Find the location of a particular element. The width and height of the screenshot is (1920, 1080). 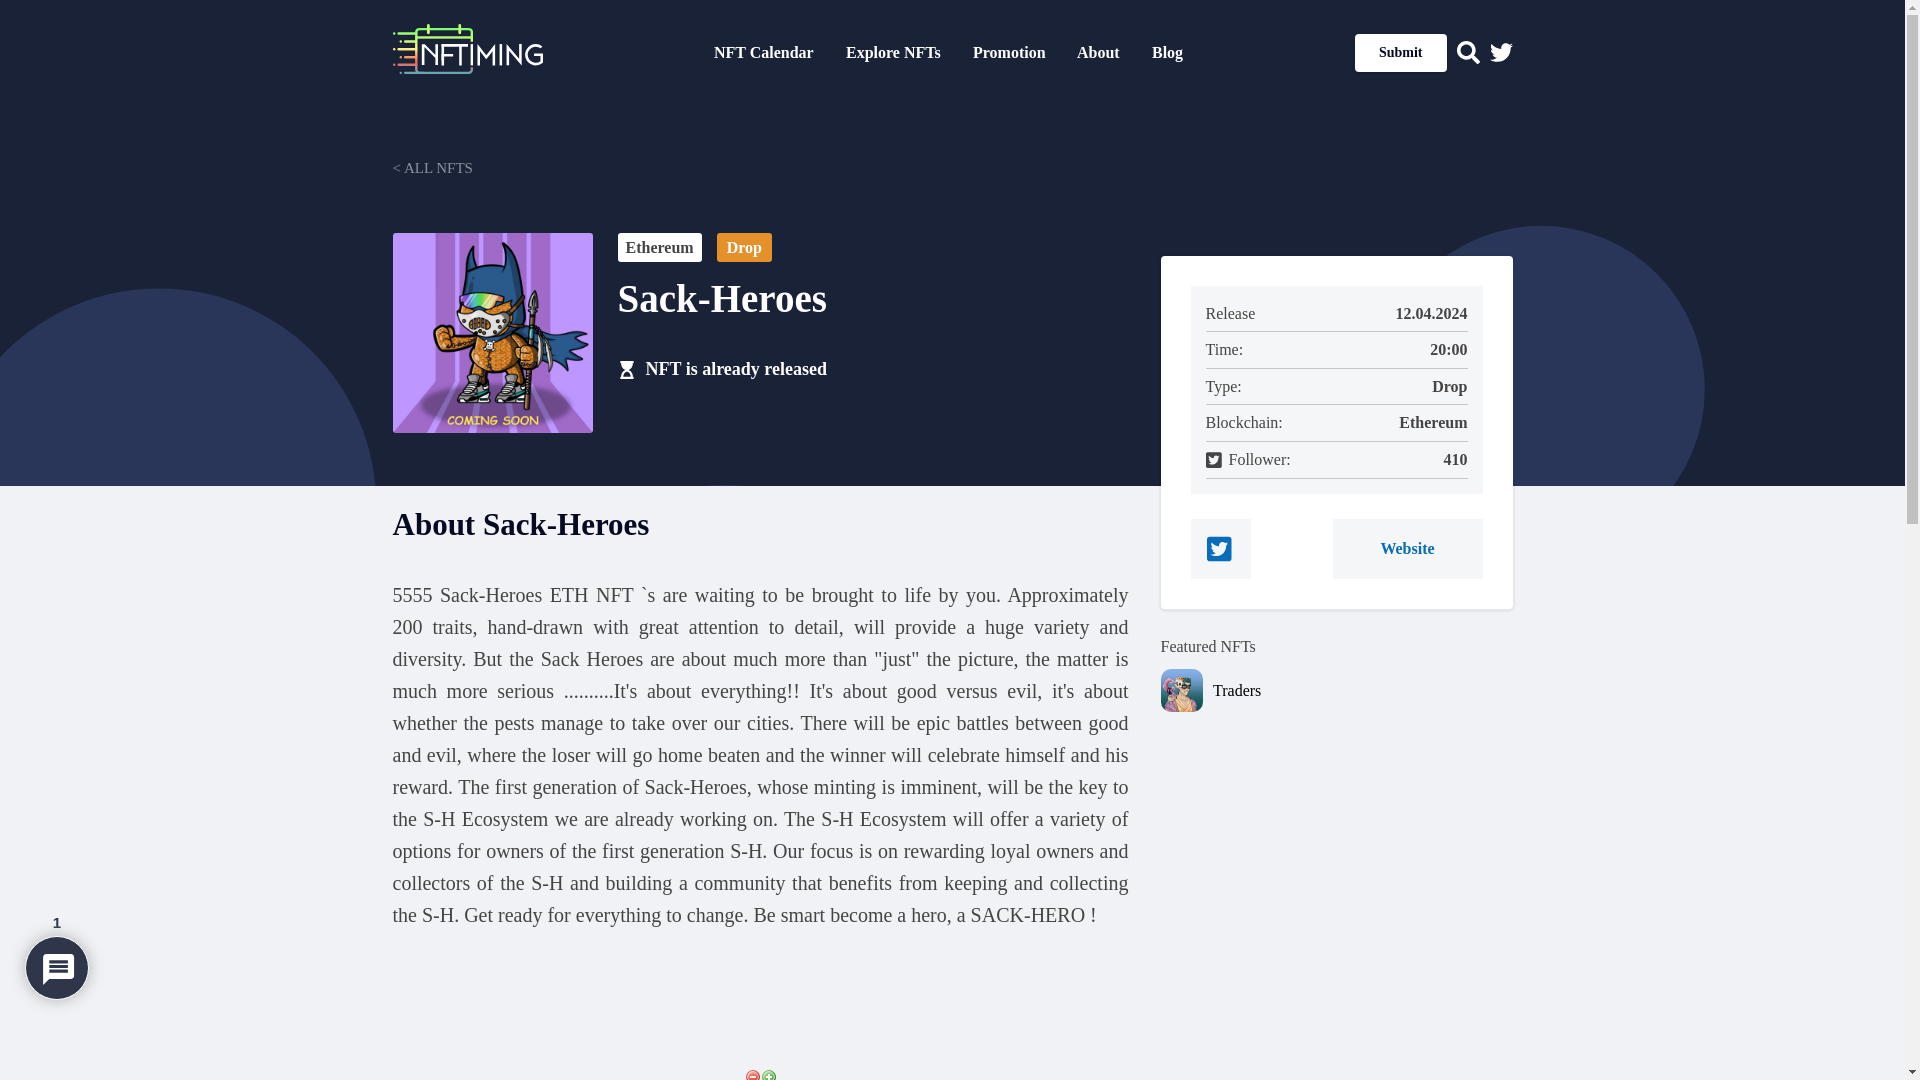

NFT Calendar is located at coordinates (764, 52).